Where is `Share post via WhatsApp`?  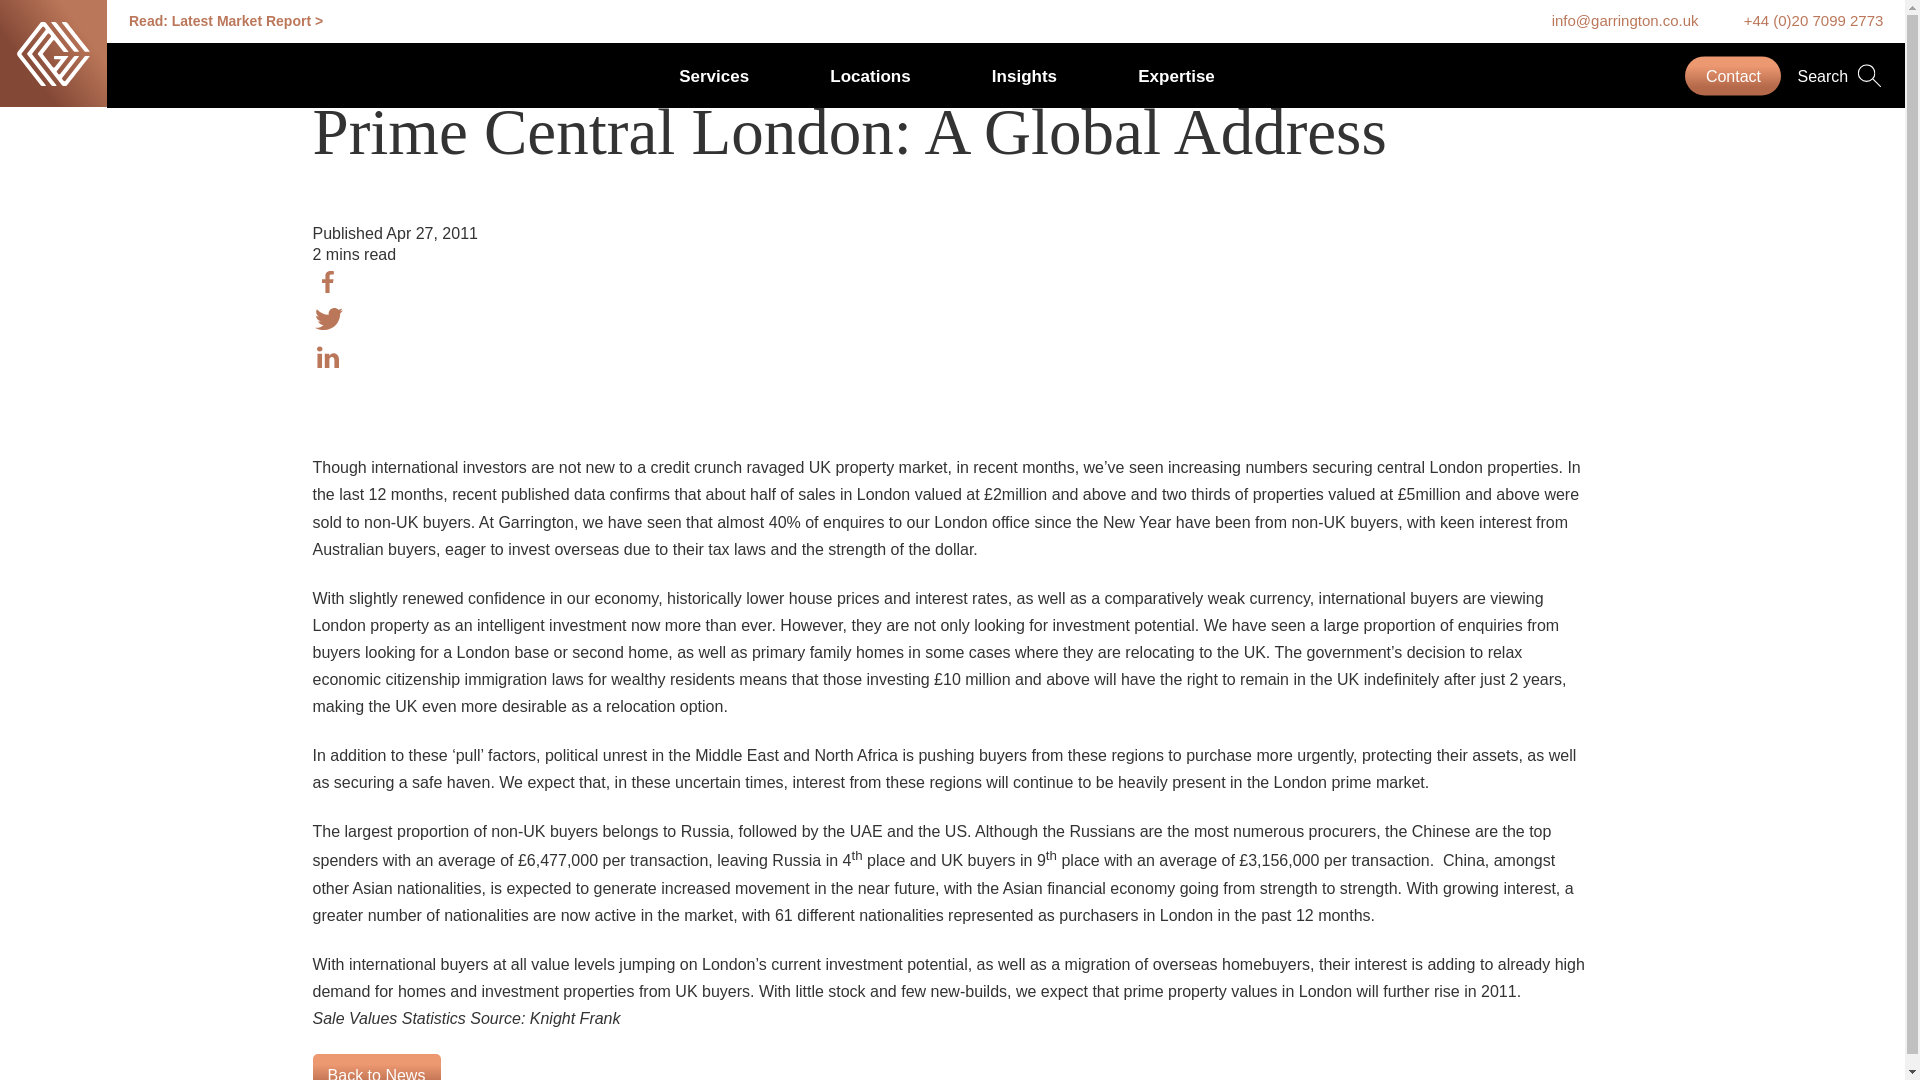
Share post via WhatsApp is located at coordinates (327, 395).